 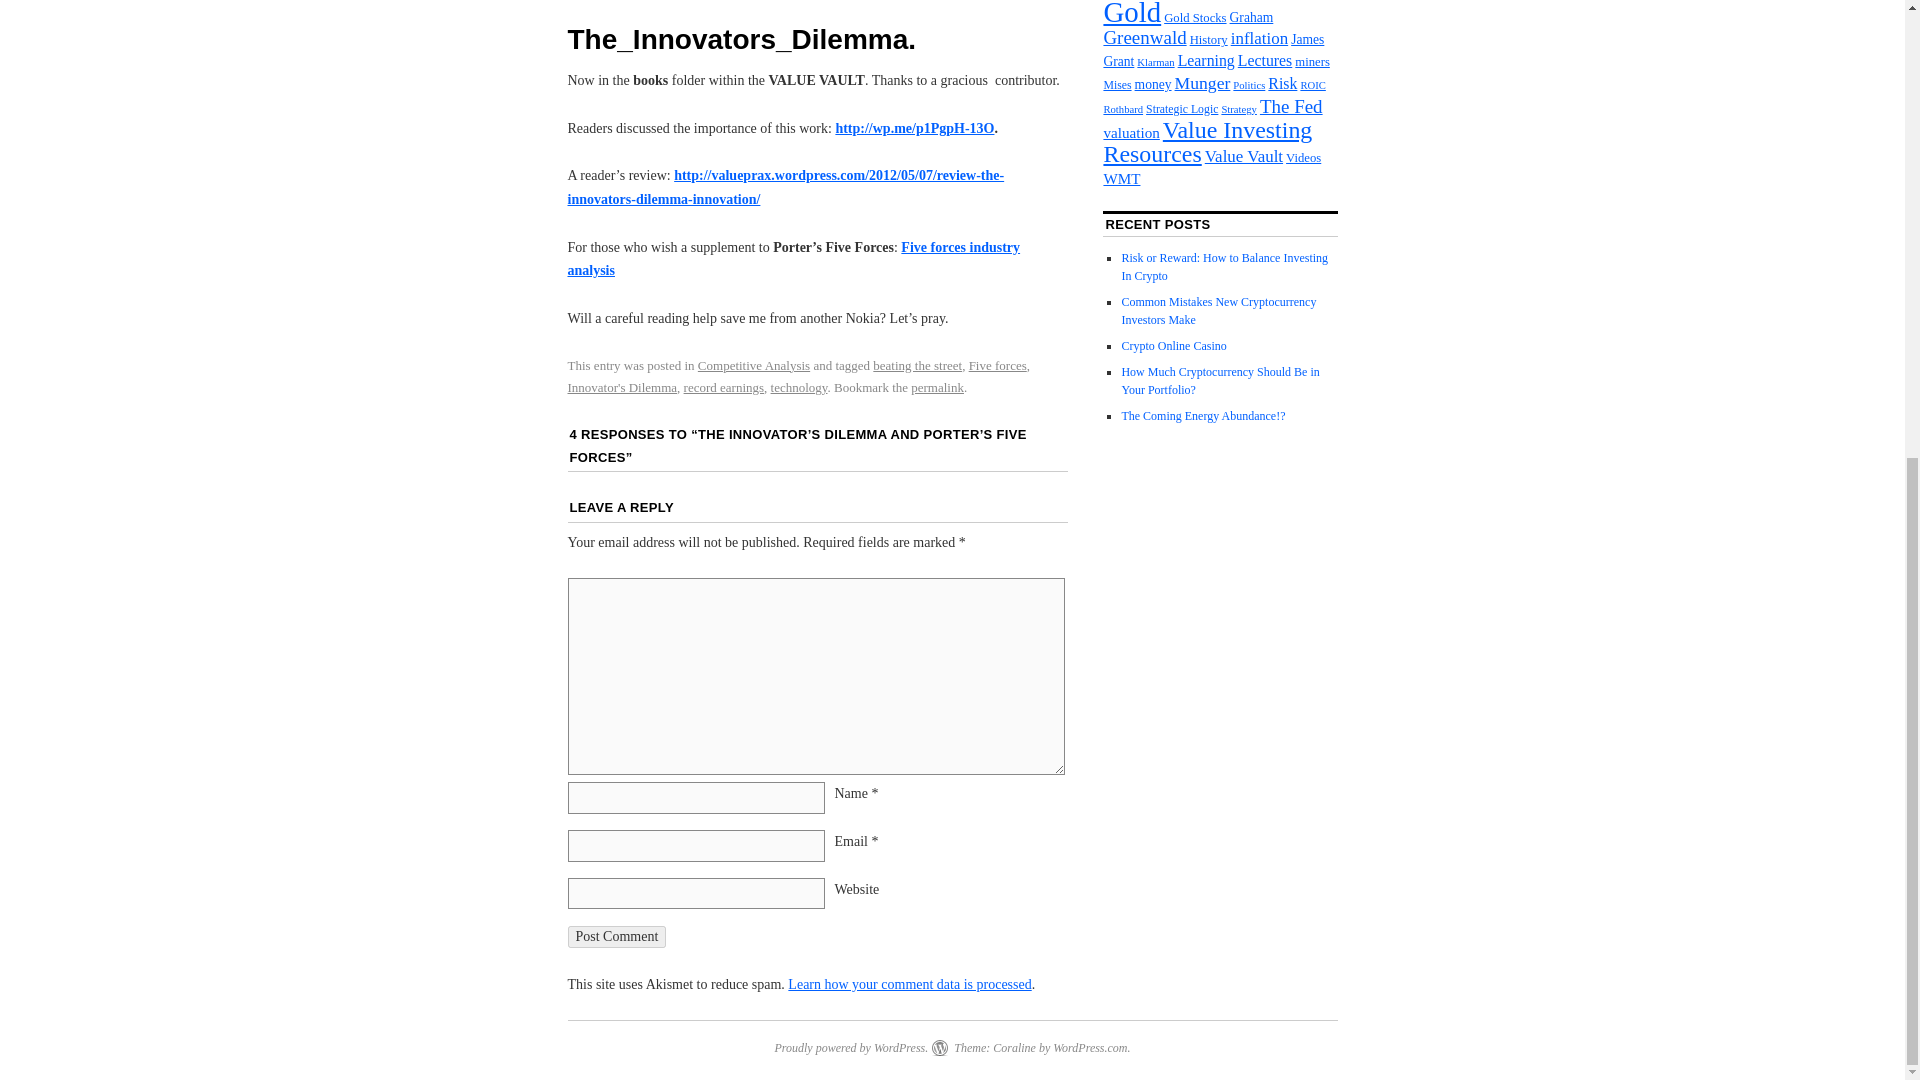 I want to click on record earnings, so click(x=724, y=388).